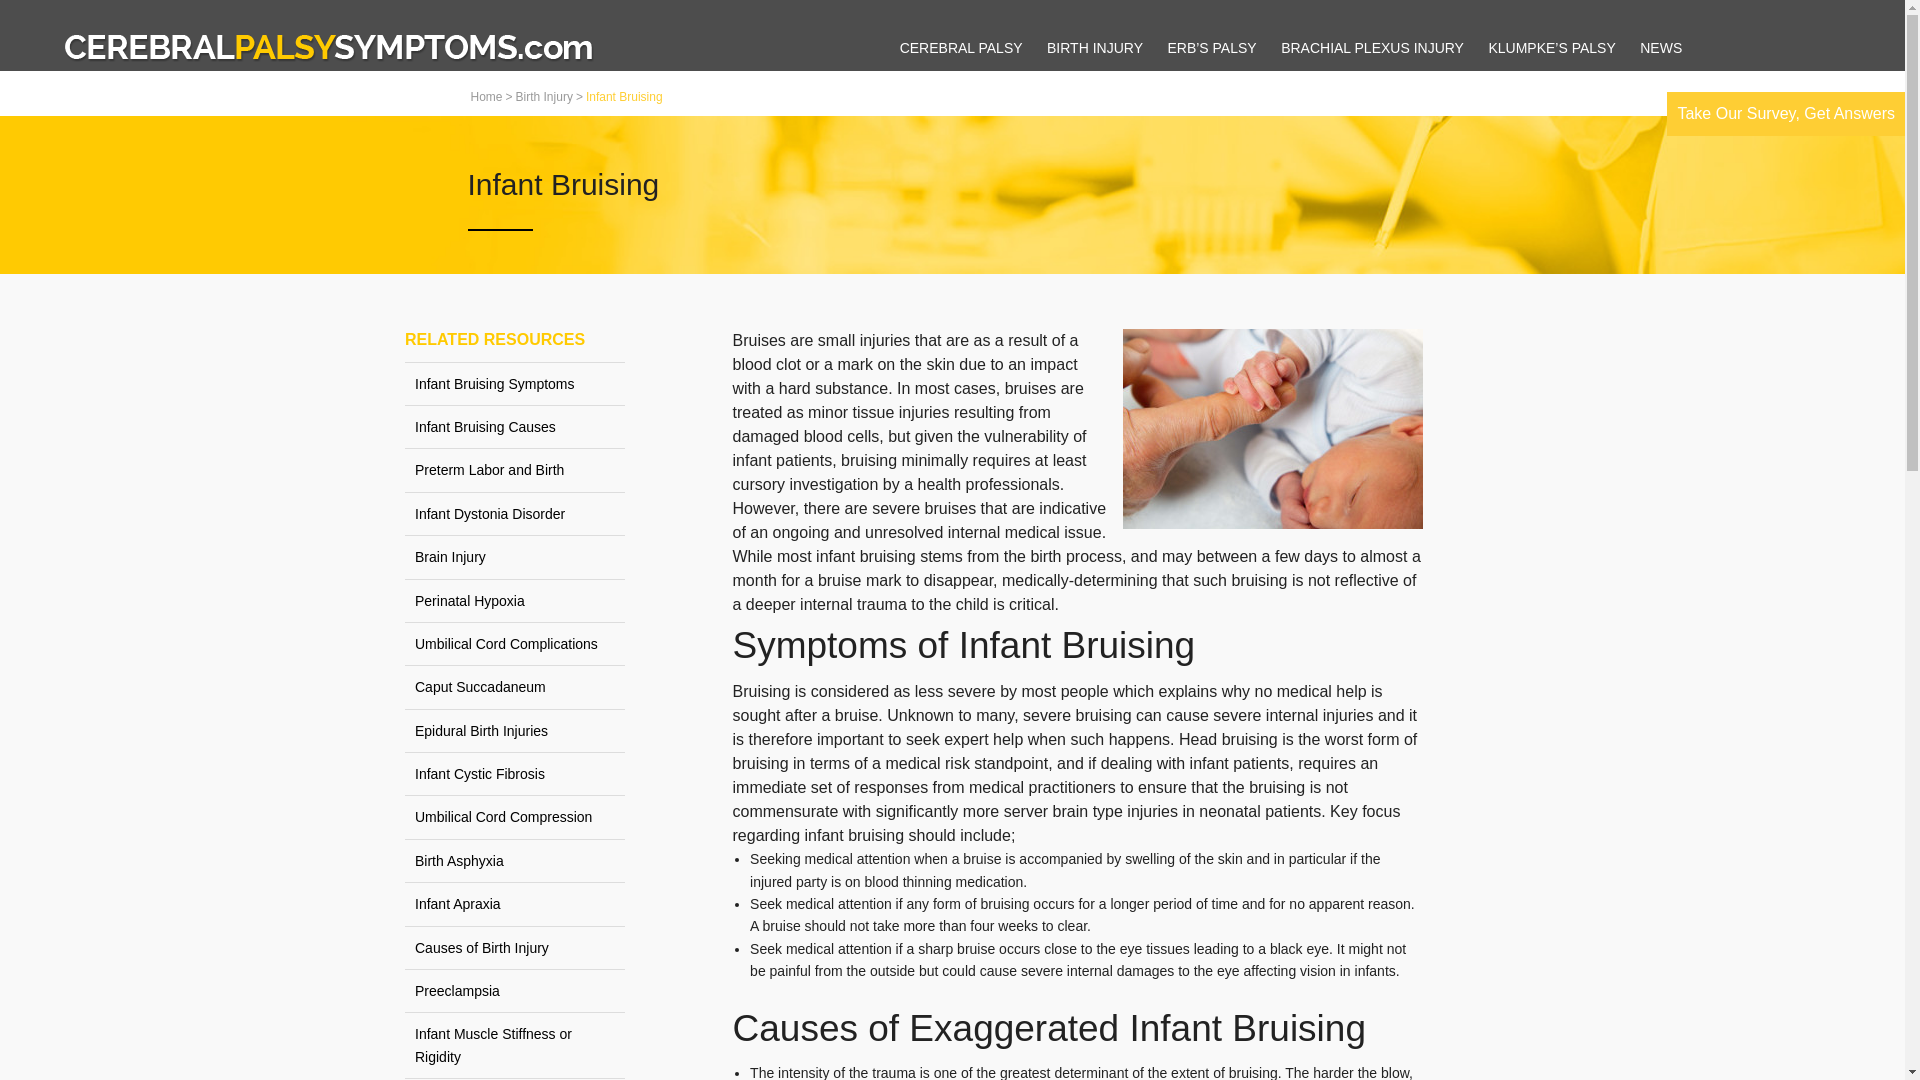 This screenshot has height=1080, width=1920. I want to click on Umbilical Cord Compression, so click(515, 816).